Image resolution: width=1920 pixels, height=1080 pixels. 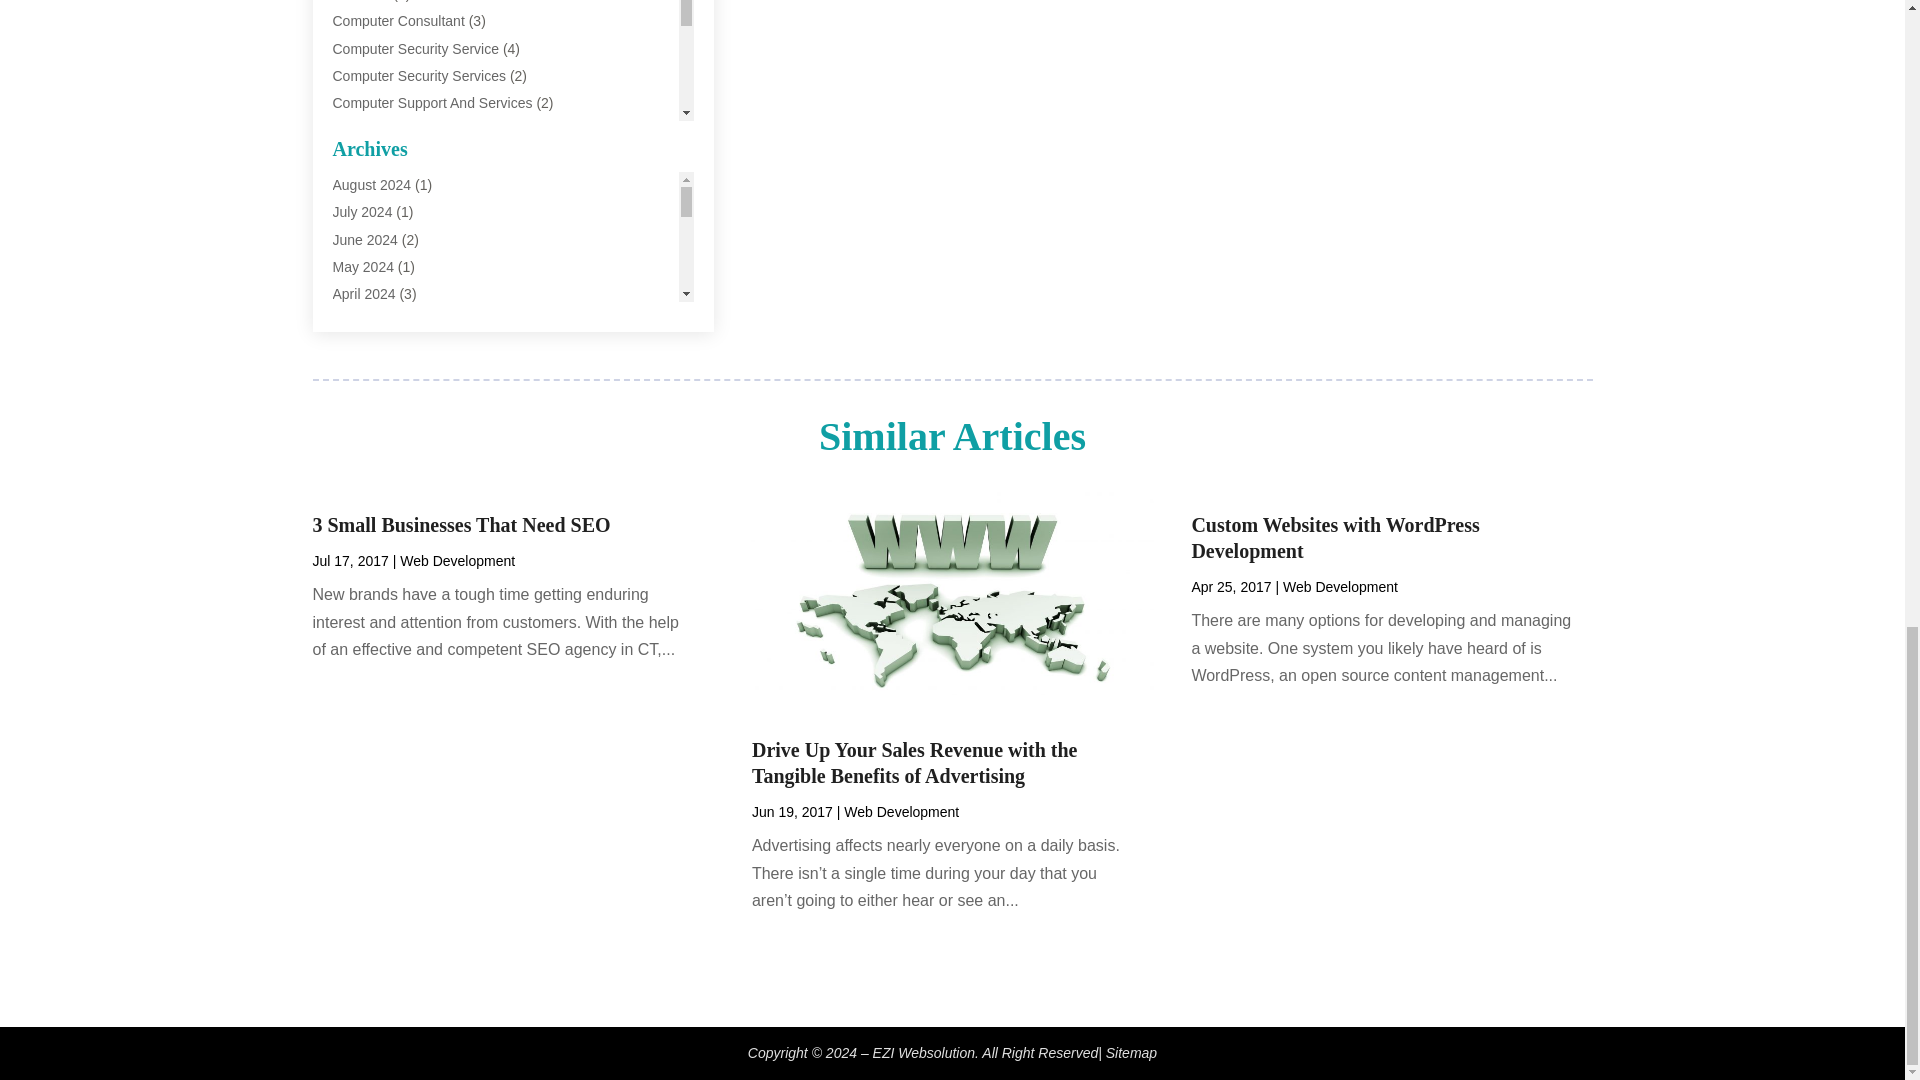 What do you see at coordinates (419, 511) in the screenshot?
I see `Web Development Software` at bounding box center [419, 511].